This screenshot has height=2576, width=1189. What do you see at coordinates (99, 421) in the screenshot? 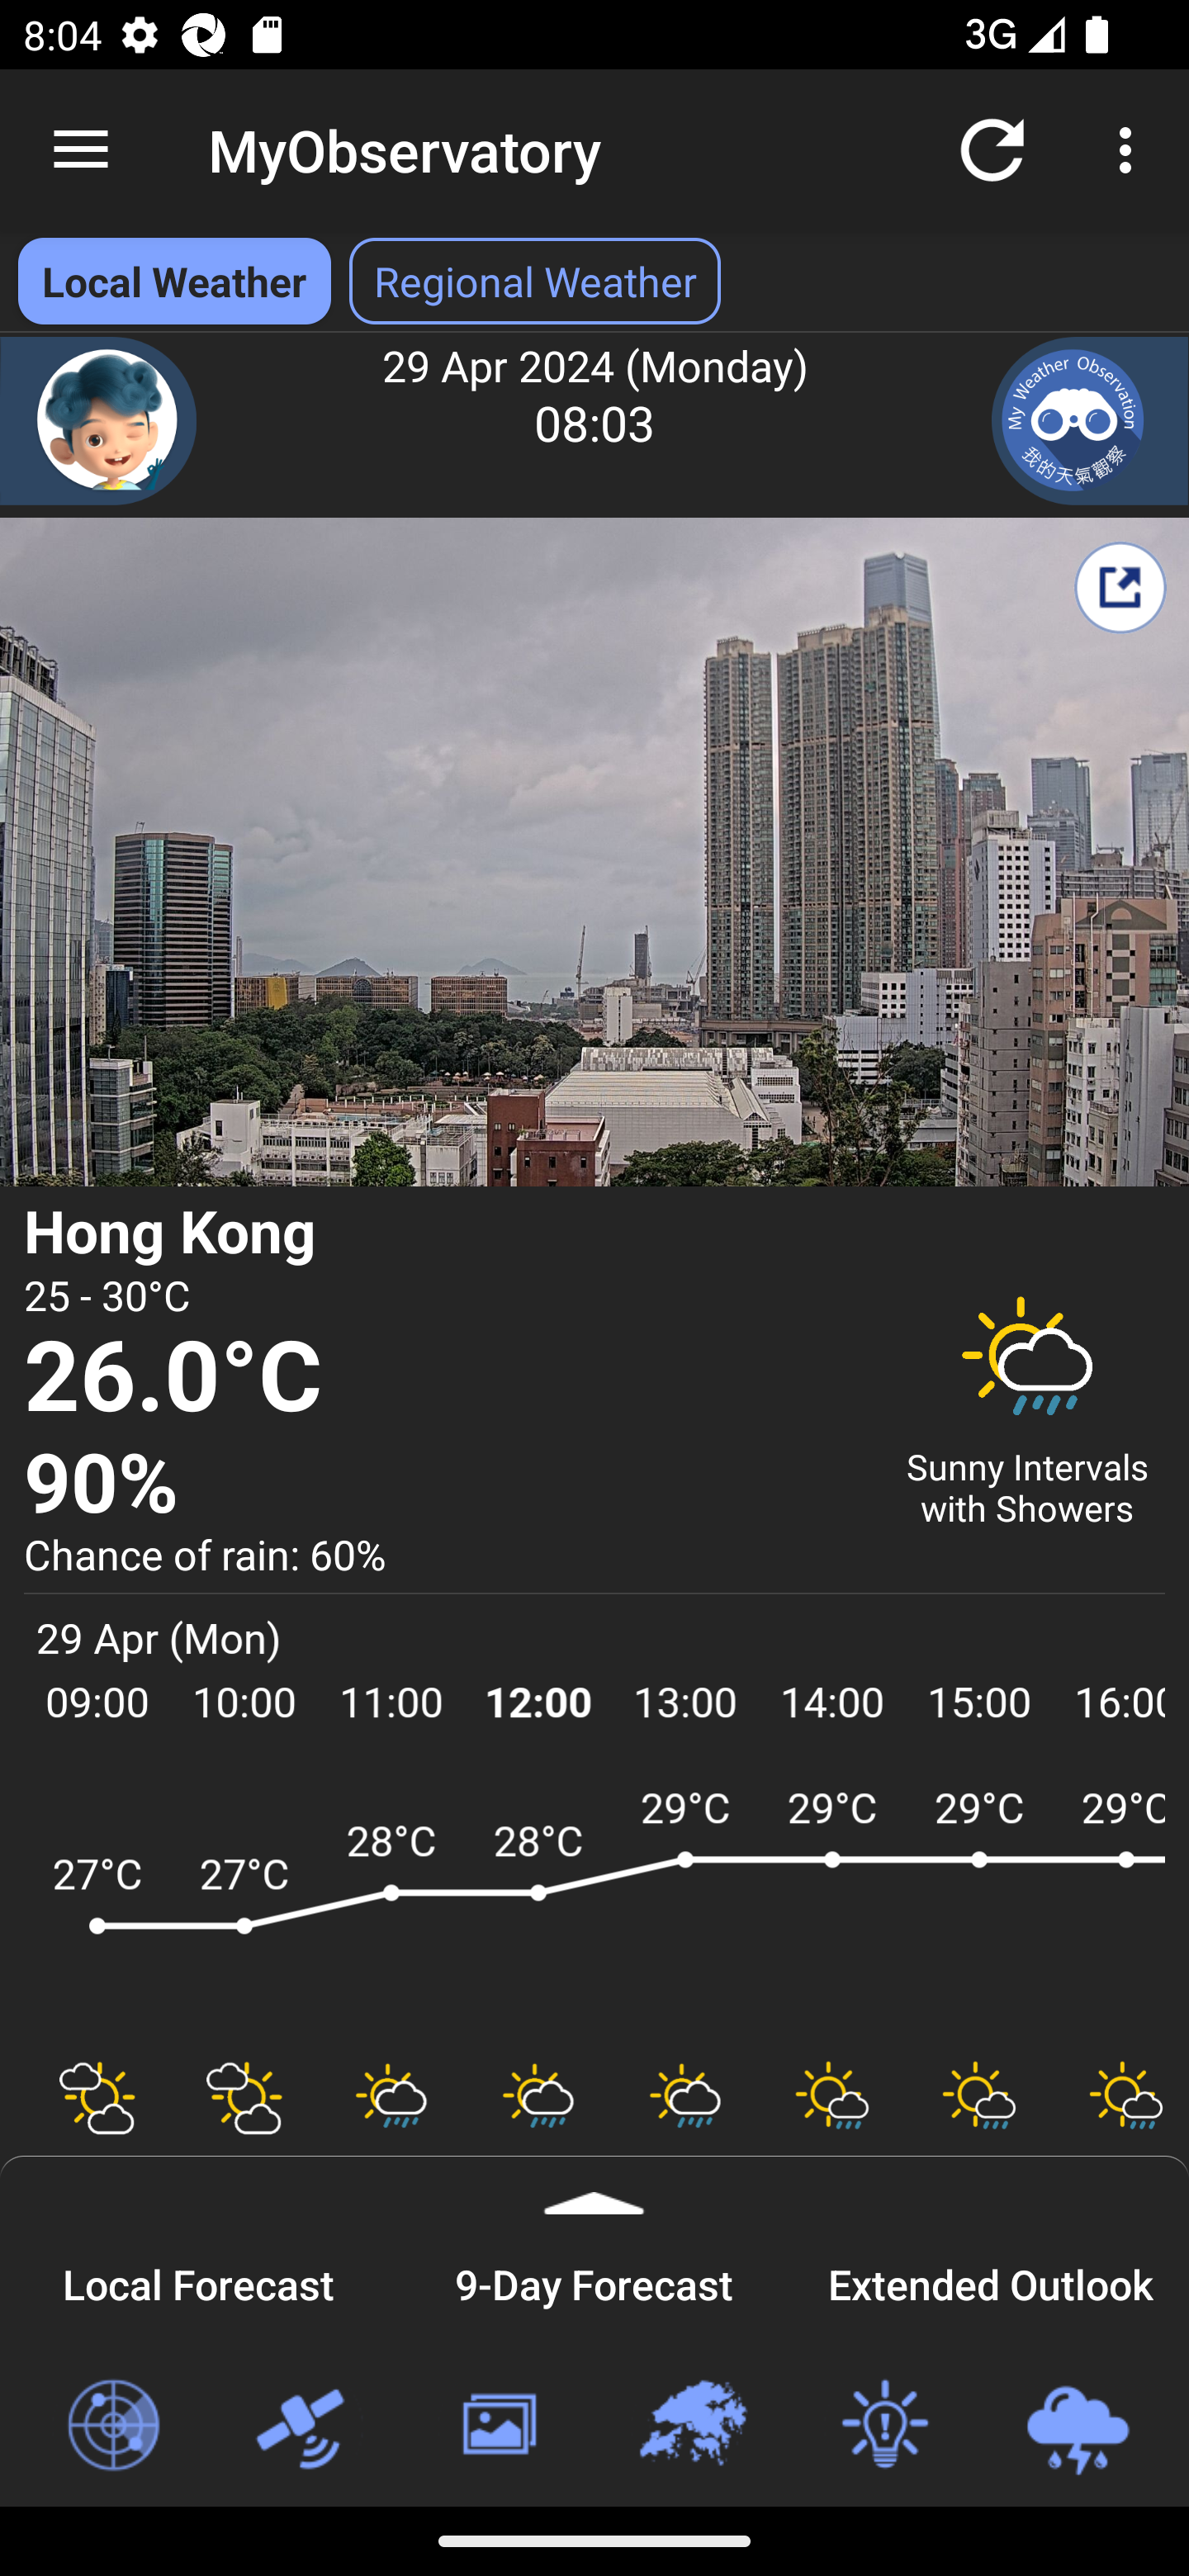
I see `Chatbot` at bounding box center [99, 421].